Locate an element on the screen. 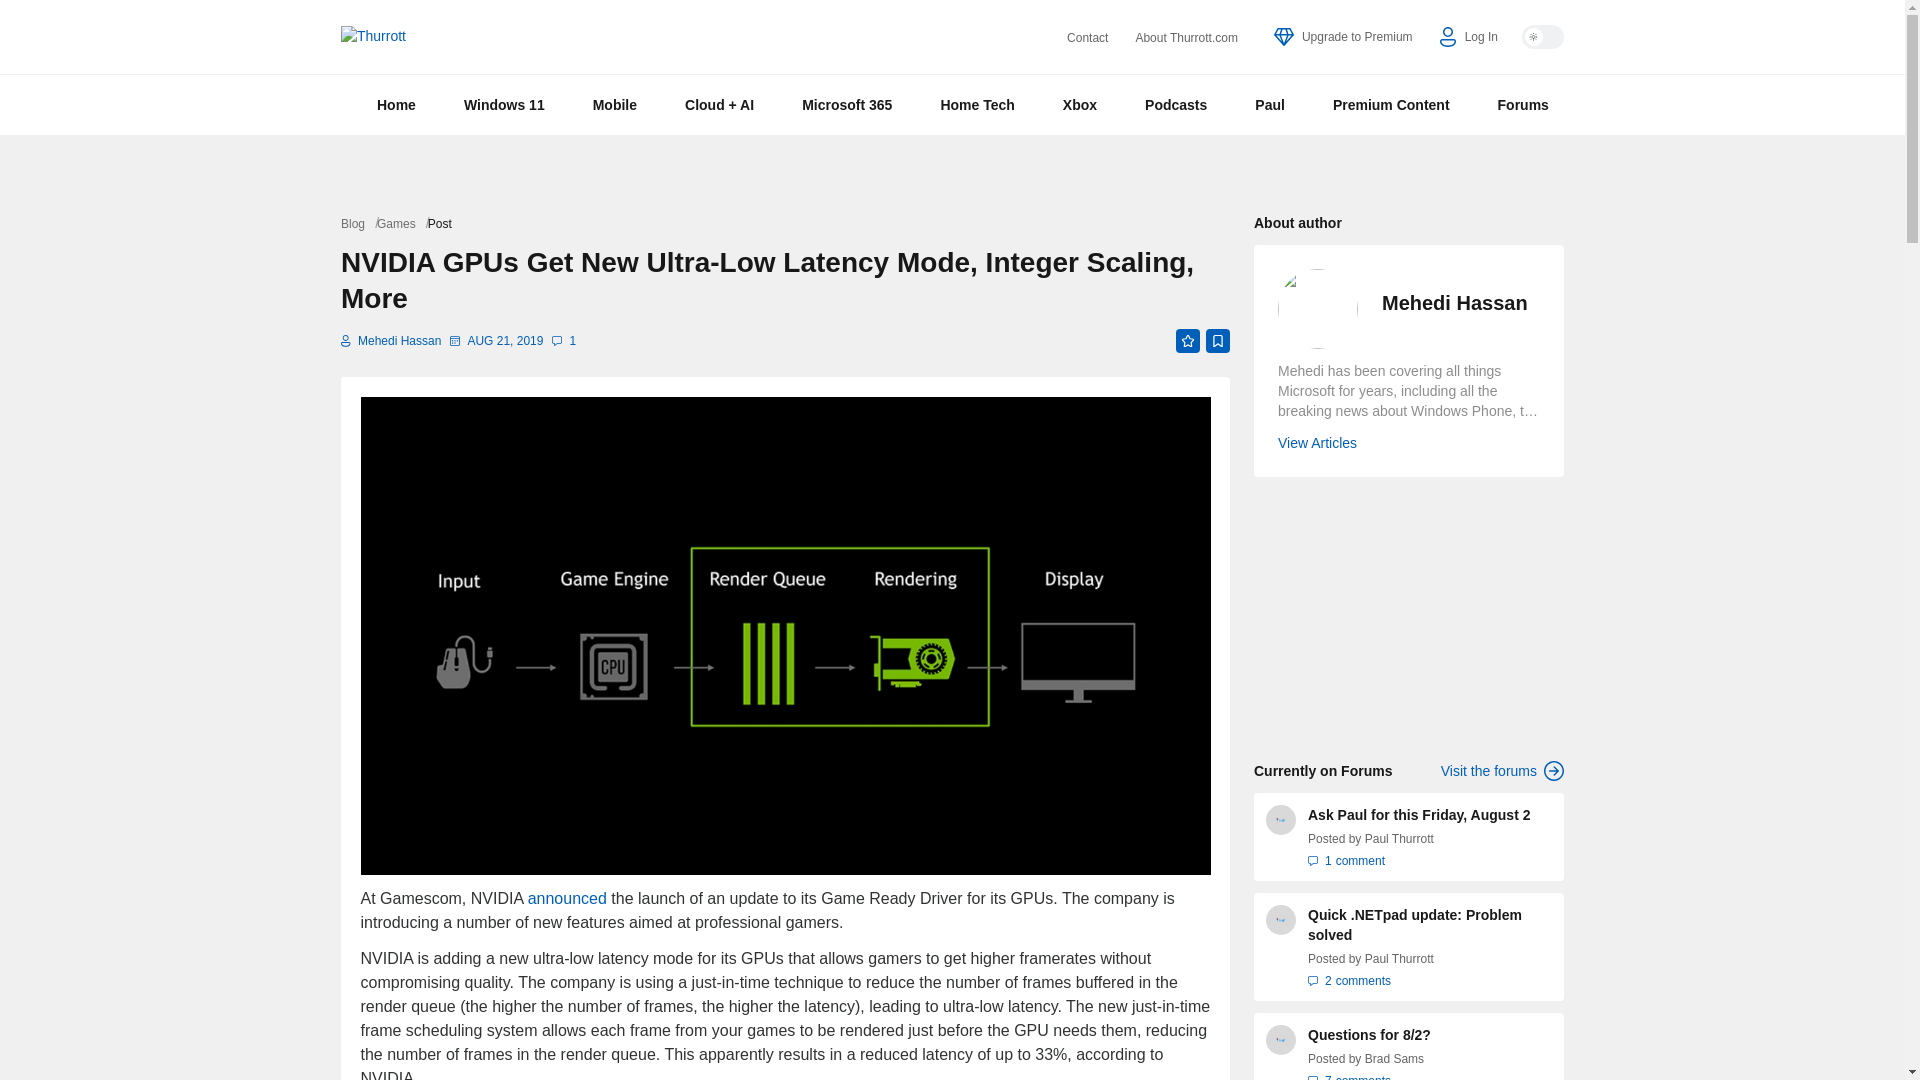 This screenshot has height=1080, width=1920. Upgrade to Premium is located at coordinates (1344, 37).